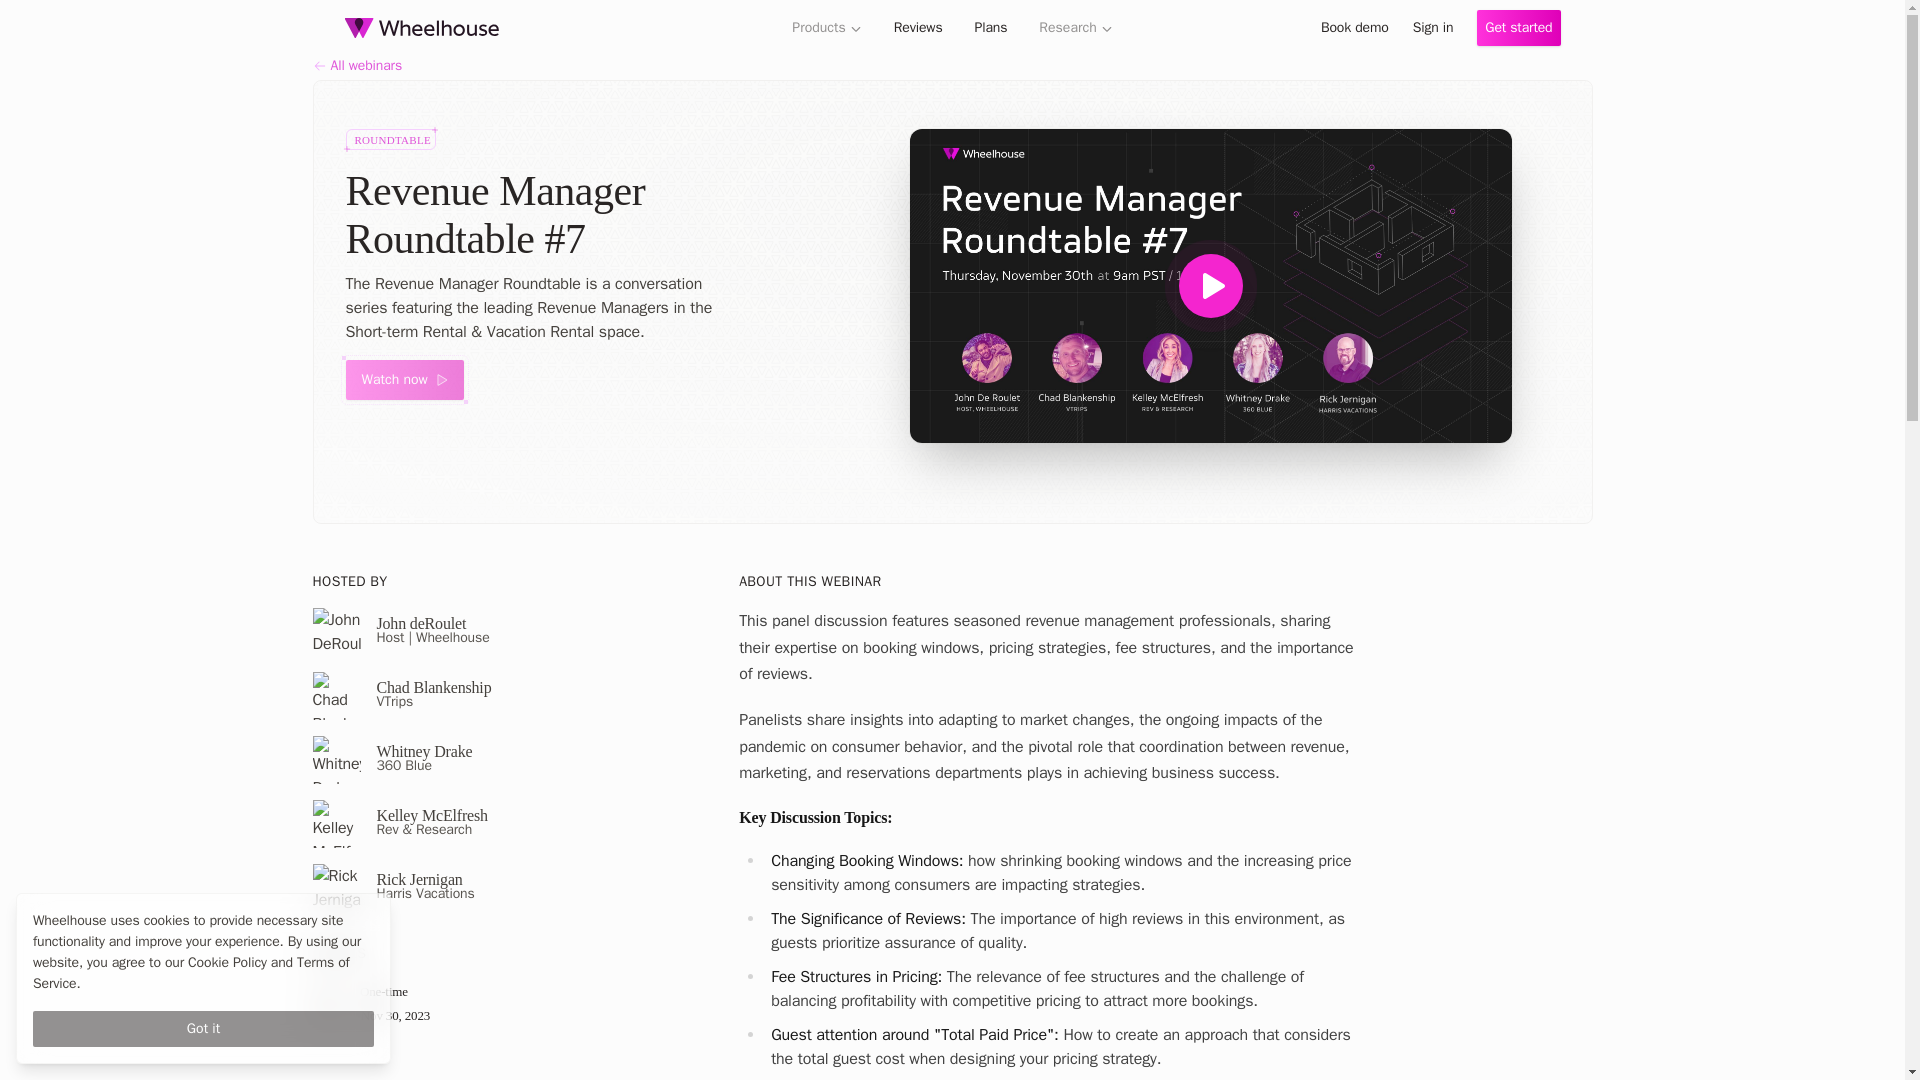 This screenshot has height=1080, width=1920. I want to click on Get started, so click(1518, 28).